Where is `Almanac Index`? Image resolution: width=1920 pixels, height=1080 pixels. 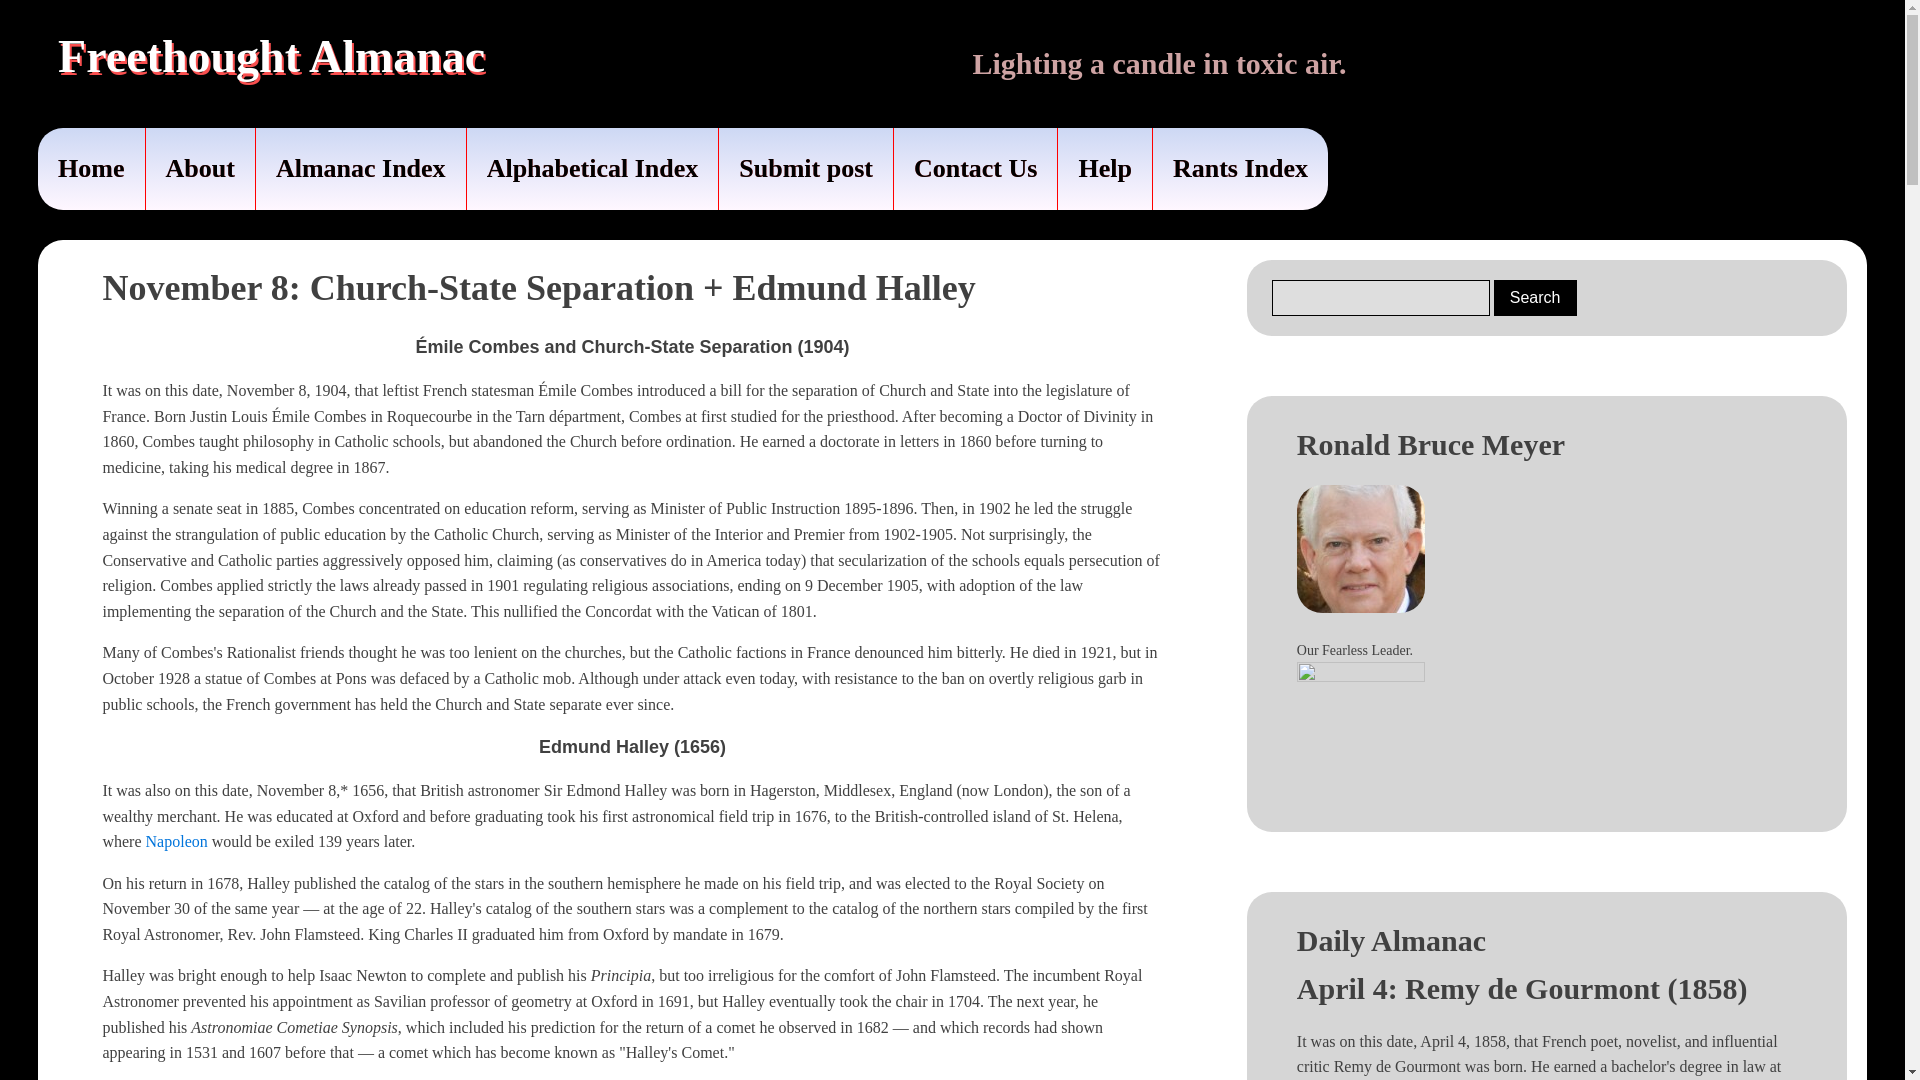 Almanac Index is located at coordinates (360, 168).